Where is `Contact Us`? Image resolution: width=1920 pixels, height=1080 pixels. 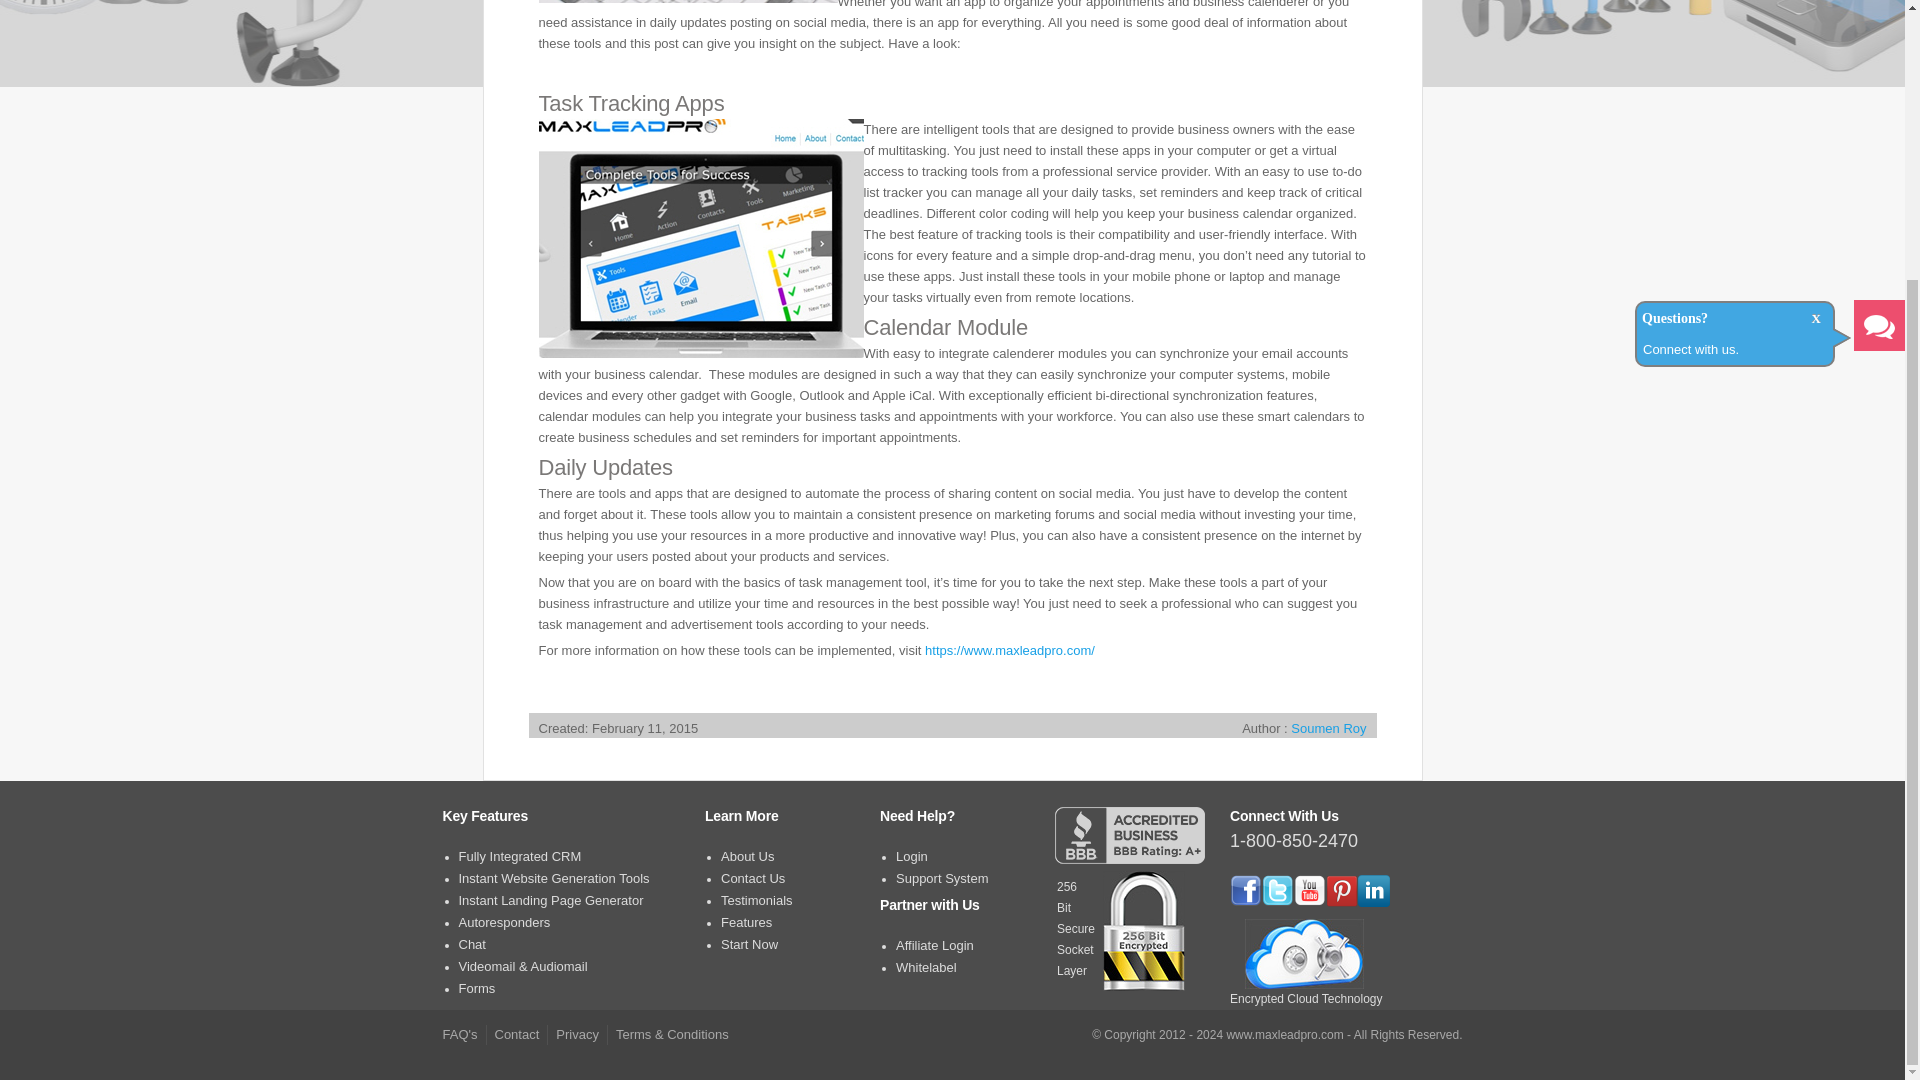 Contact Us is located at coordinates (753, 878).